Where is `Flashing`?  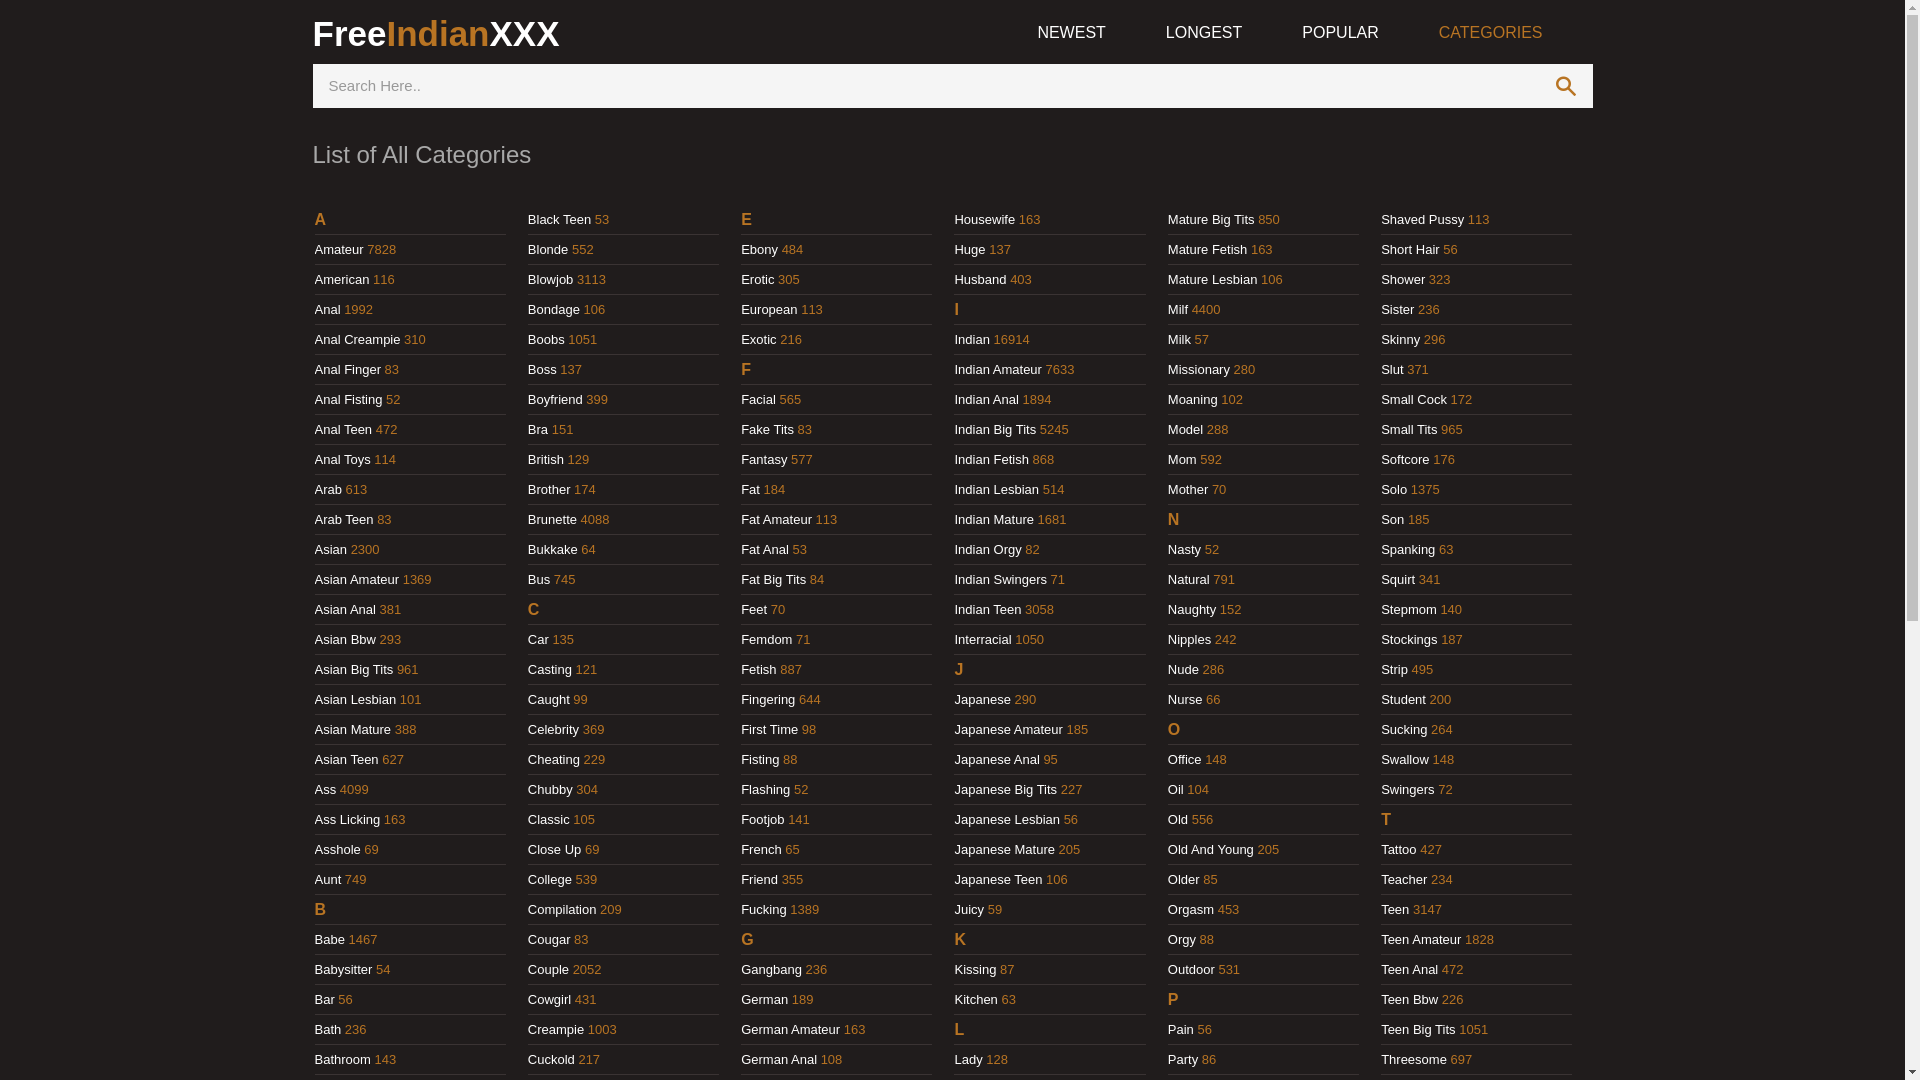 Flashing is located at coordinates (766, 790).